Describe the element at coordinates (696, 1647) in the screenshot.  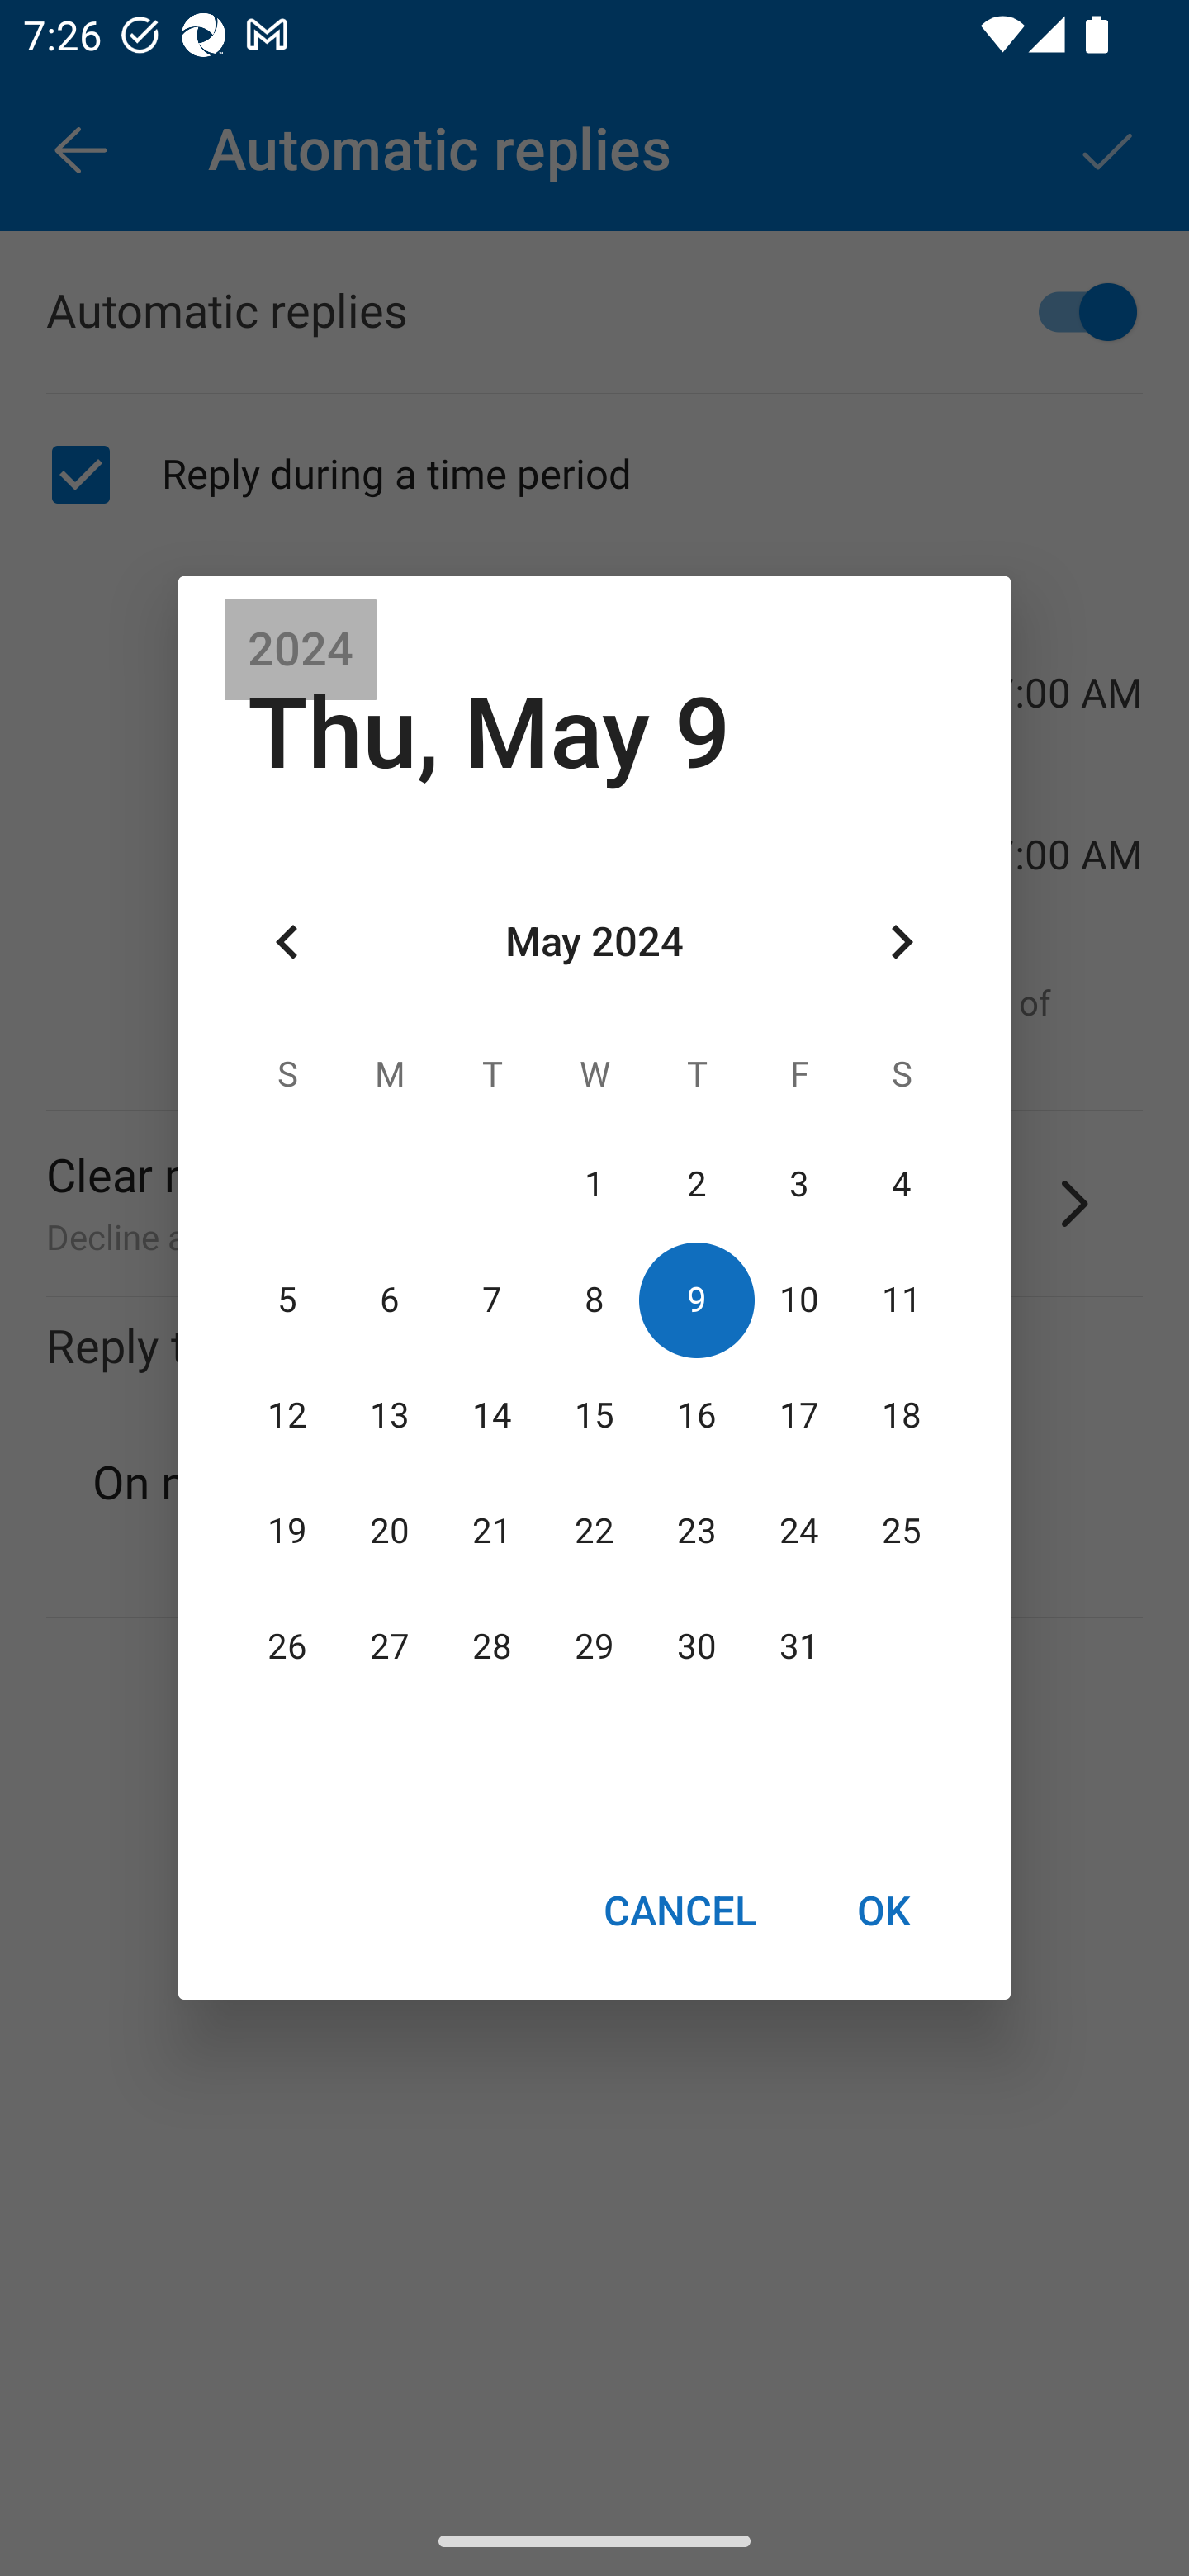
I see `30 30 May 2024` at that location.